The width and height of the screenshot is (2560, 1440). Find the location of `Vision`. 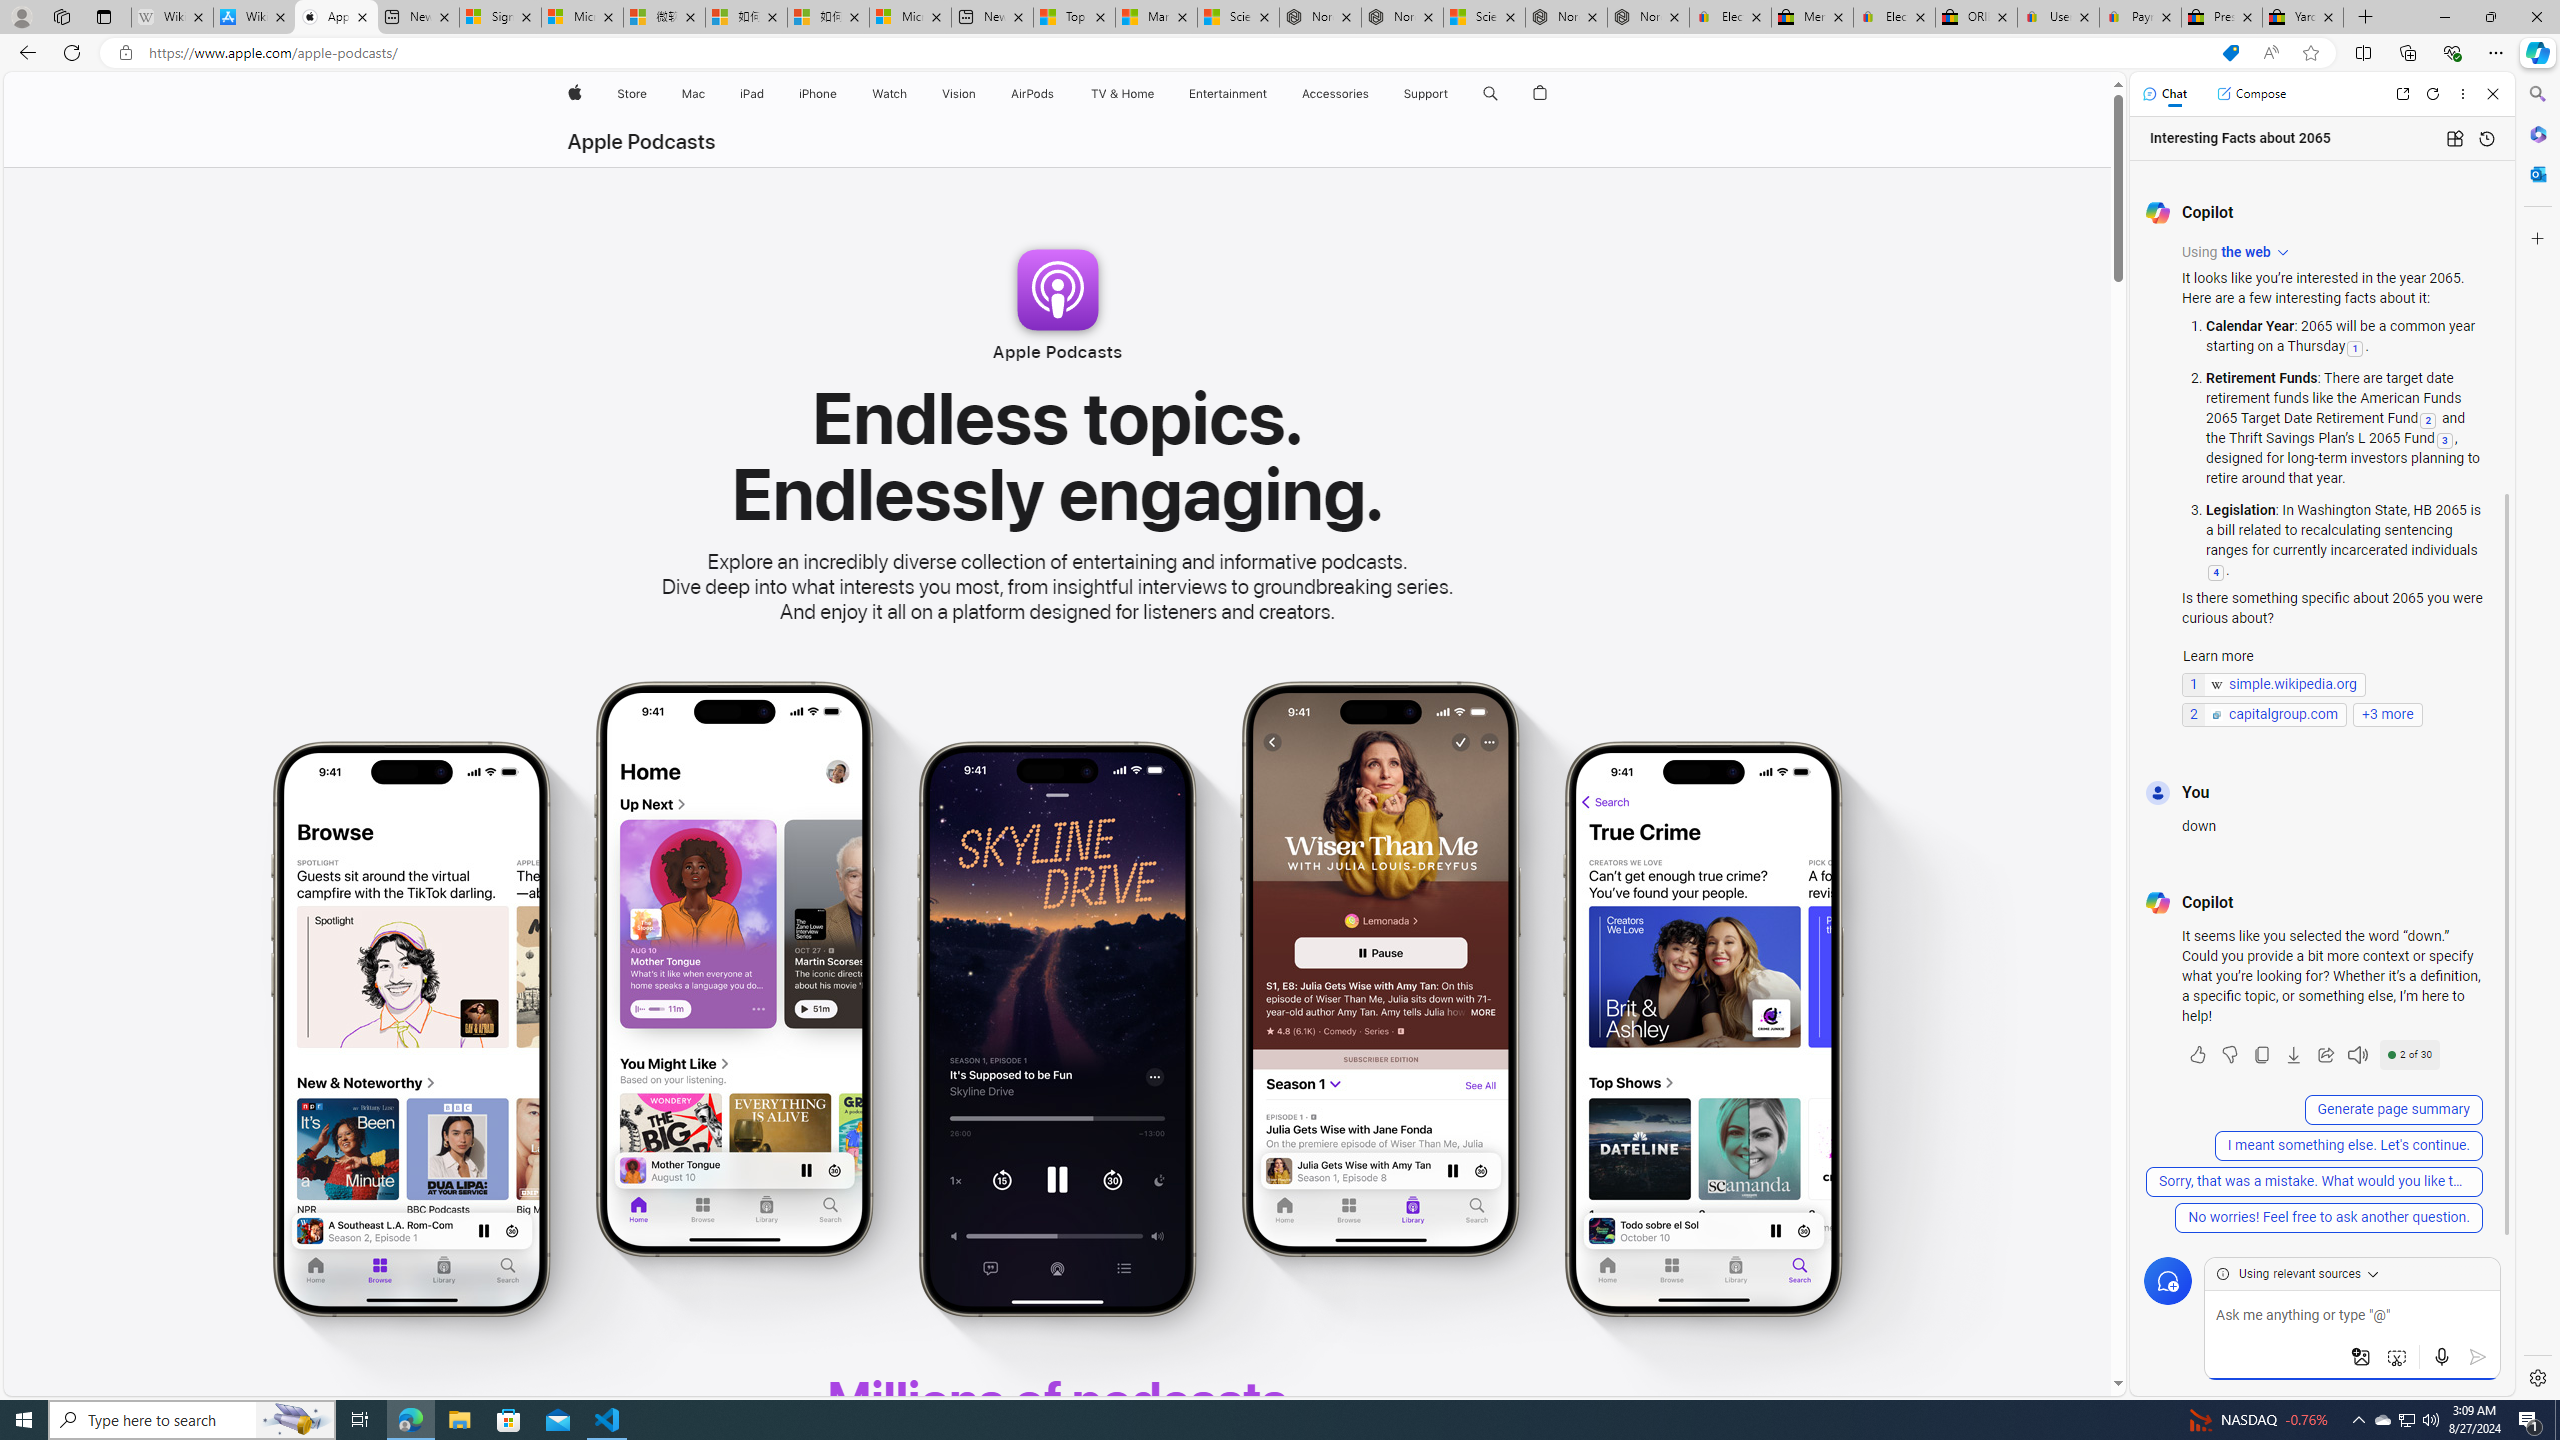

Vision is located at coordinates (960, 94).